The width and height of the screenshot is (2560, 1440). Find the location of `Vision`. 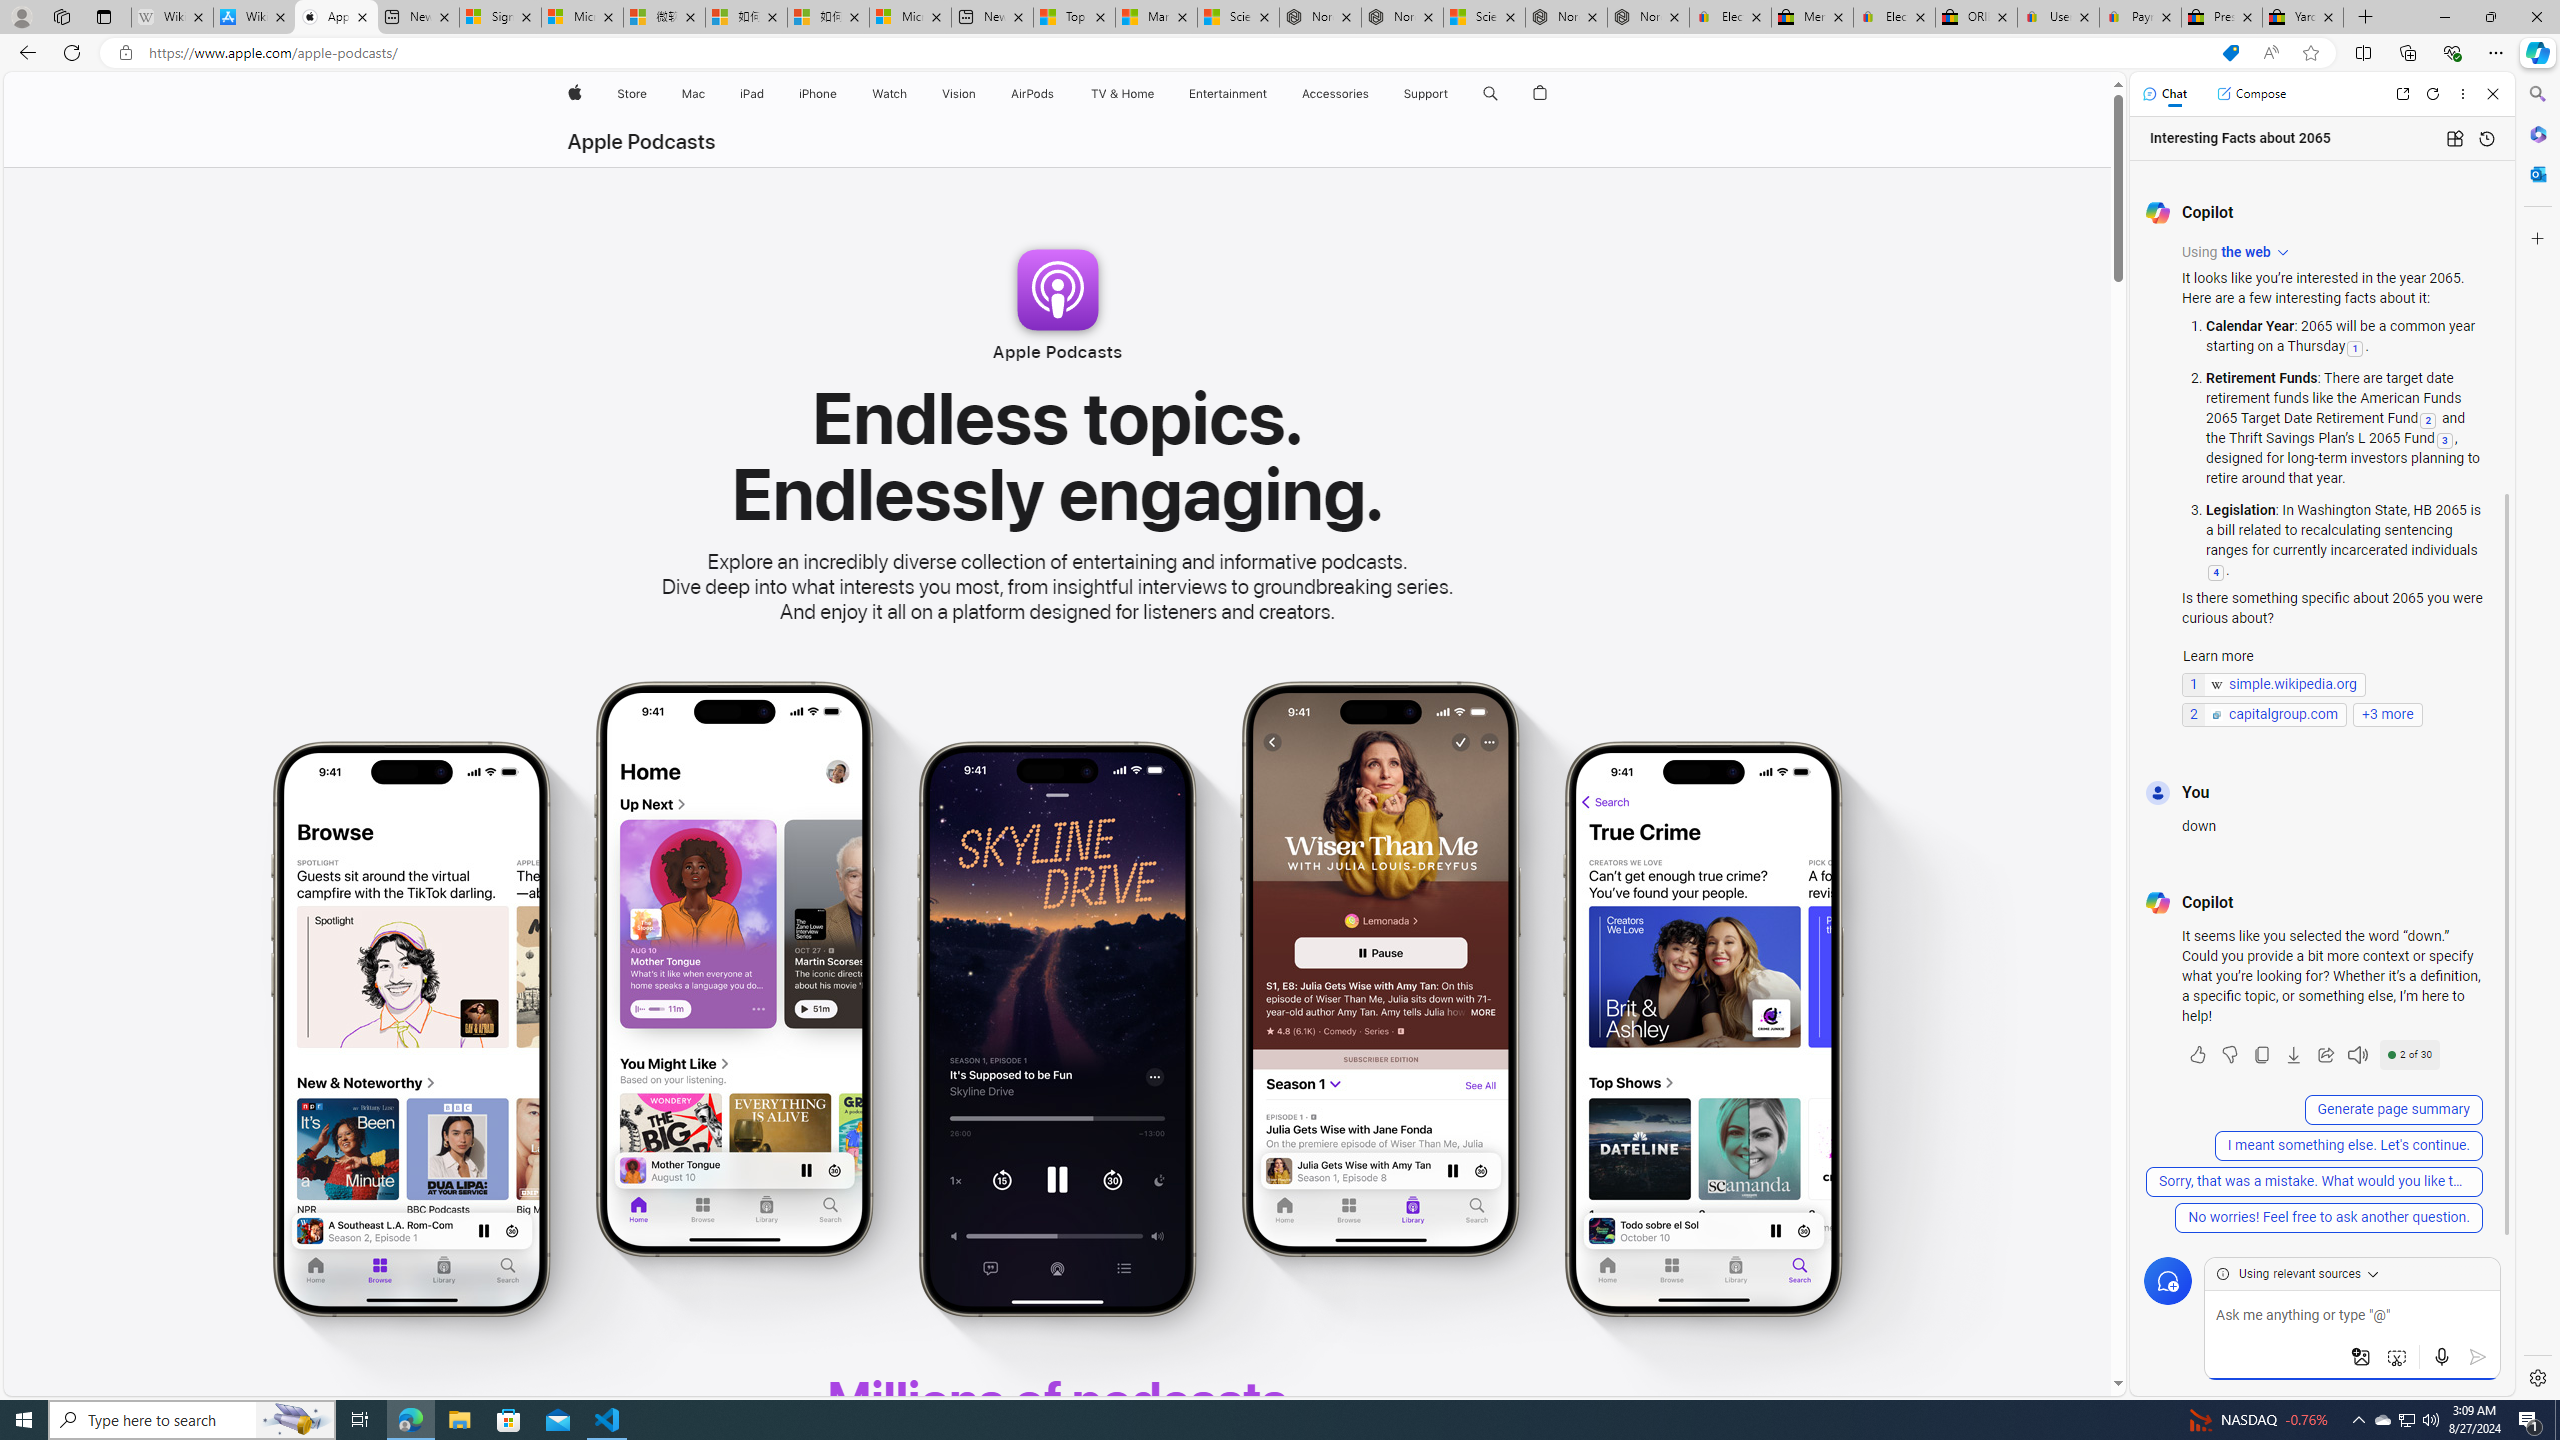

Vision is located at coordinates (960, 94).